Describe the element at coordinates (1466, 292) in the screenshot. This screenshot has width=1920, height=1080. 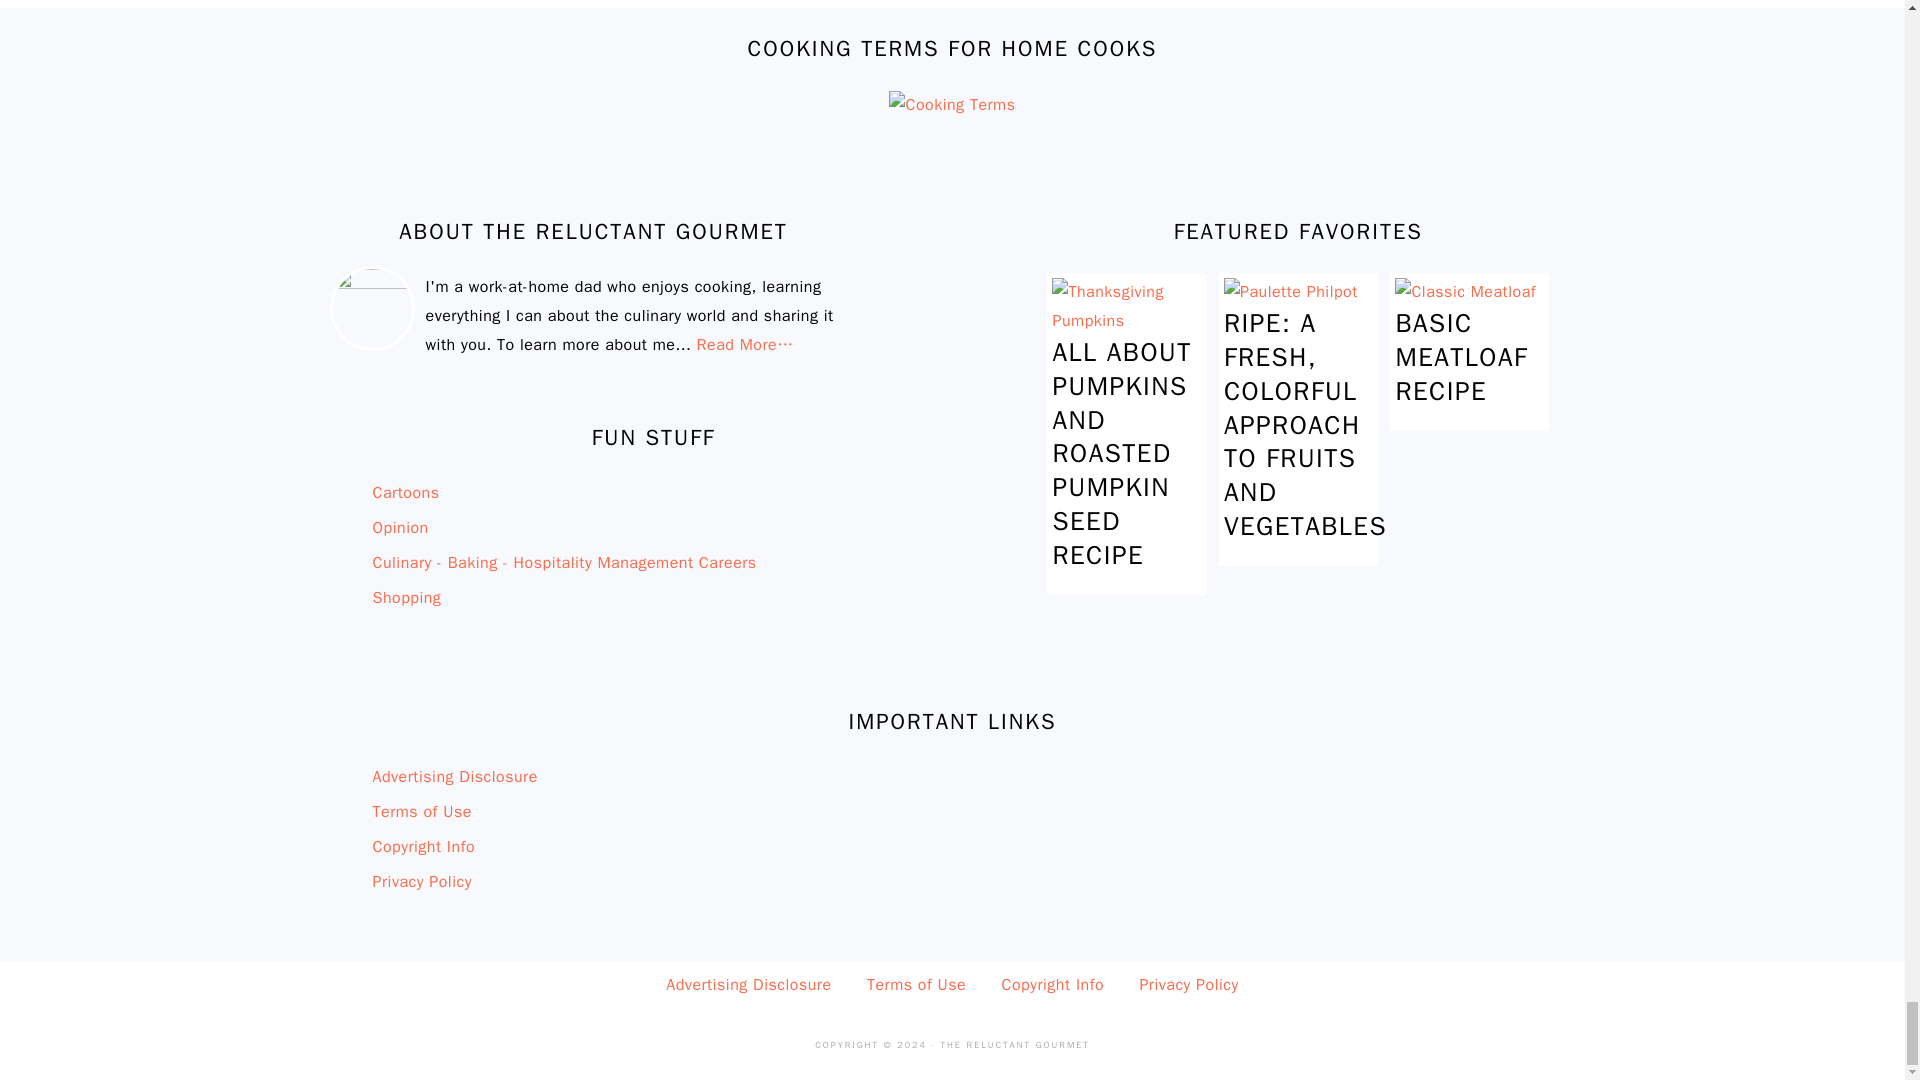
I see `Basic Meatloaf Recipe` at that location.